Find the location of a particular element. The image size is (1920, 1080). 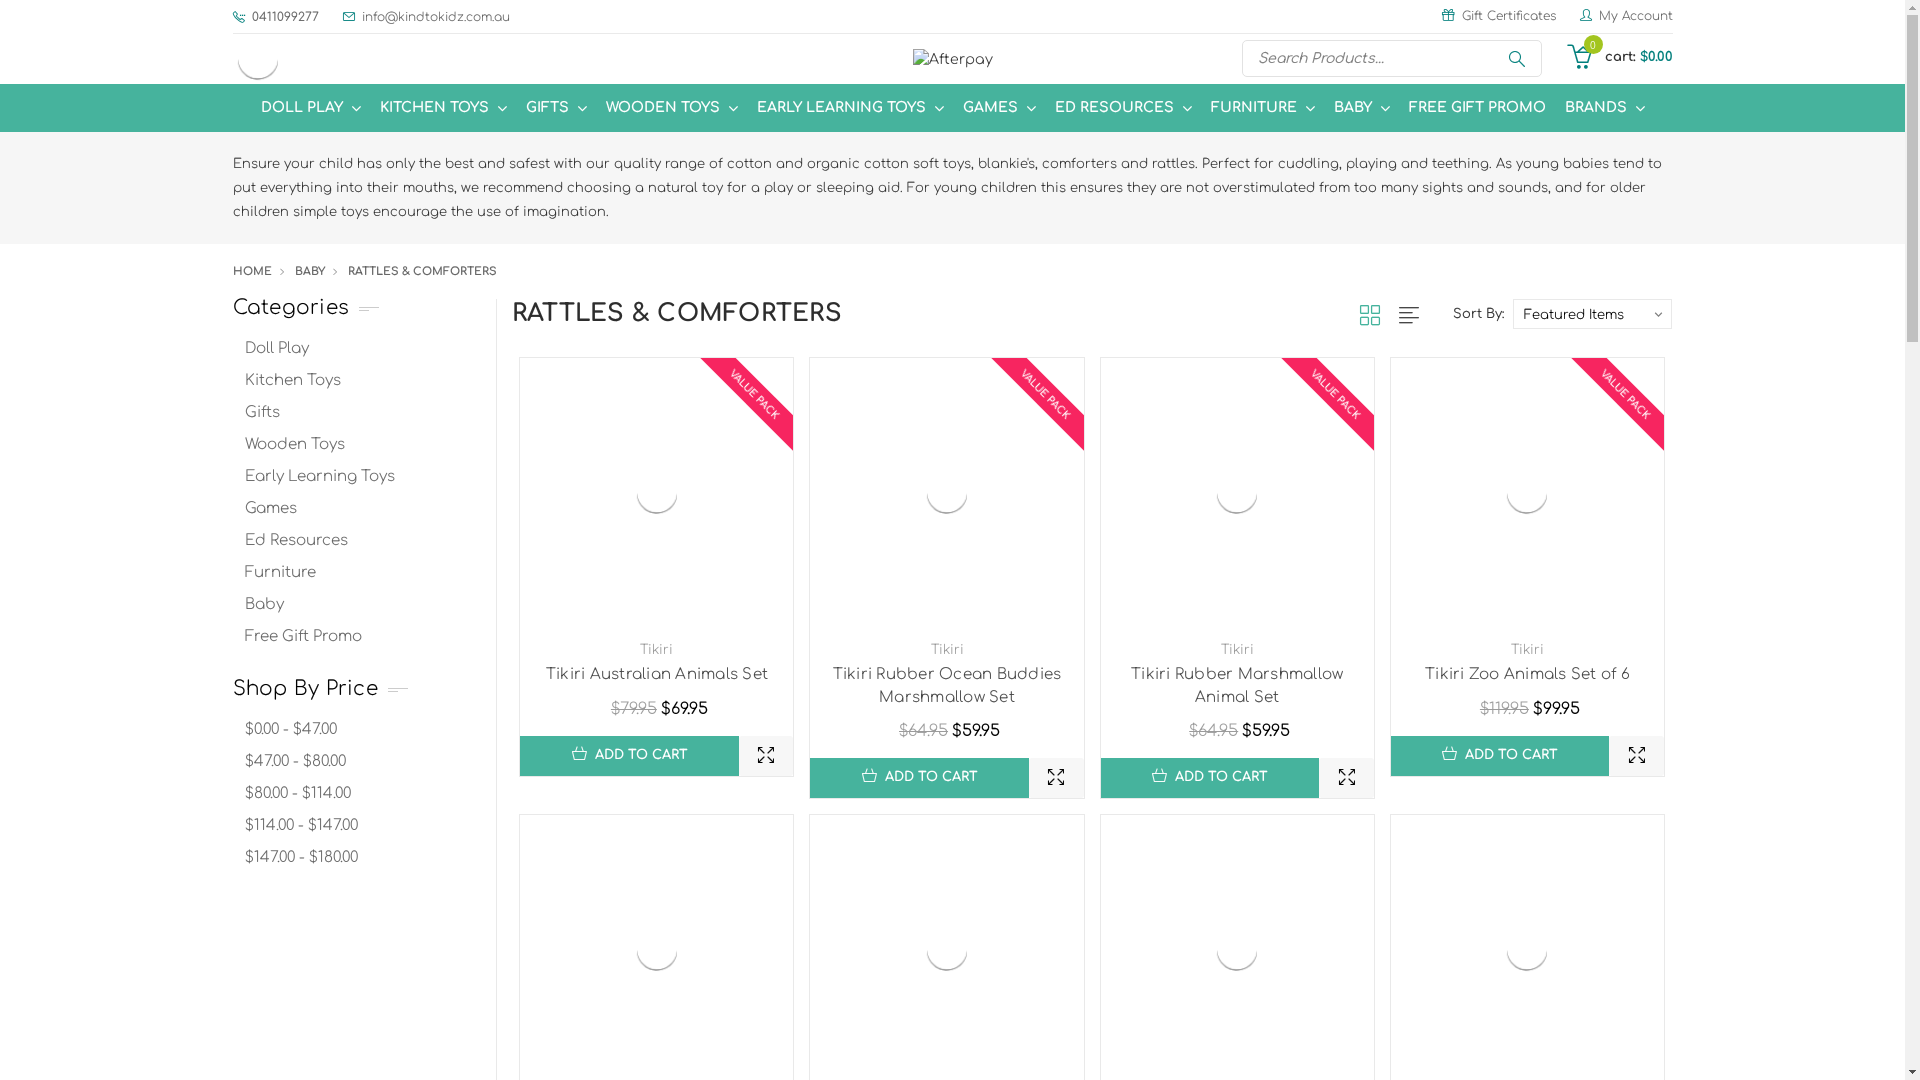

Doll Play is located at coordinates (362, 349).